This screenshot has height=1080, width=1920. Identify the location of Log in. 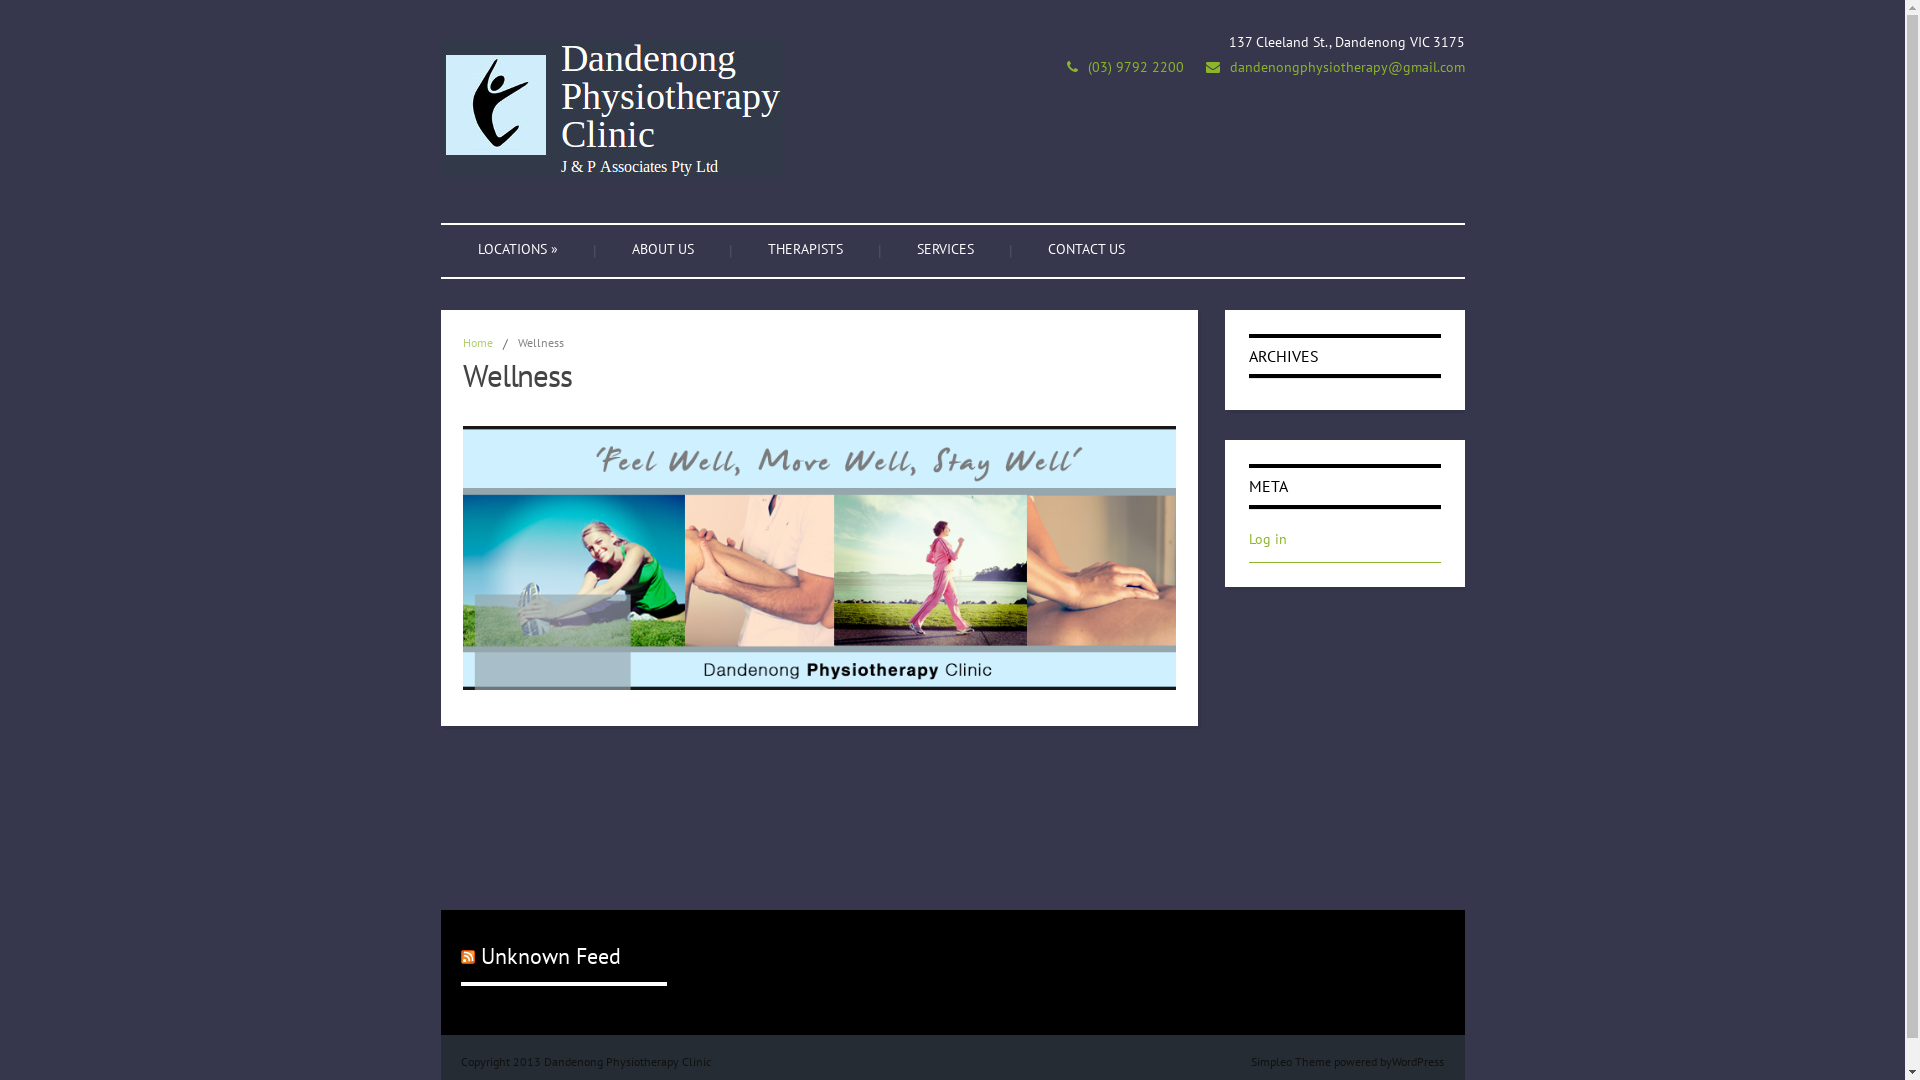
(1268, 539).